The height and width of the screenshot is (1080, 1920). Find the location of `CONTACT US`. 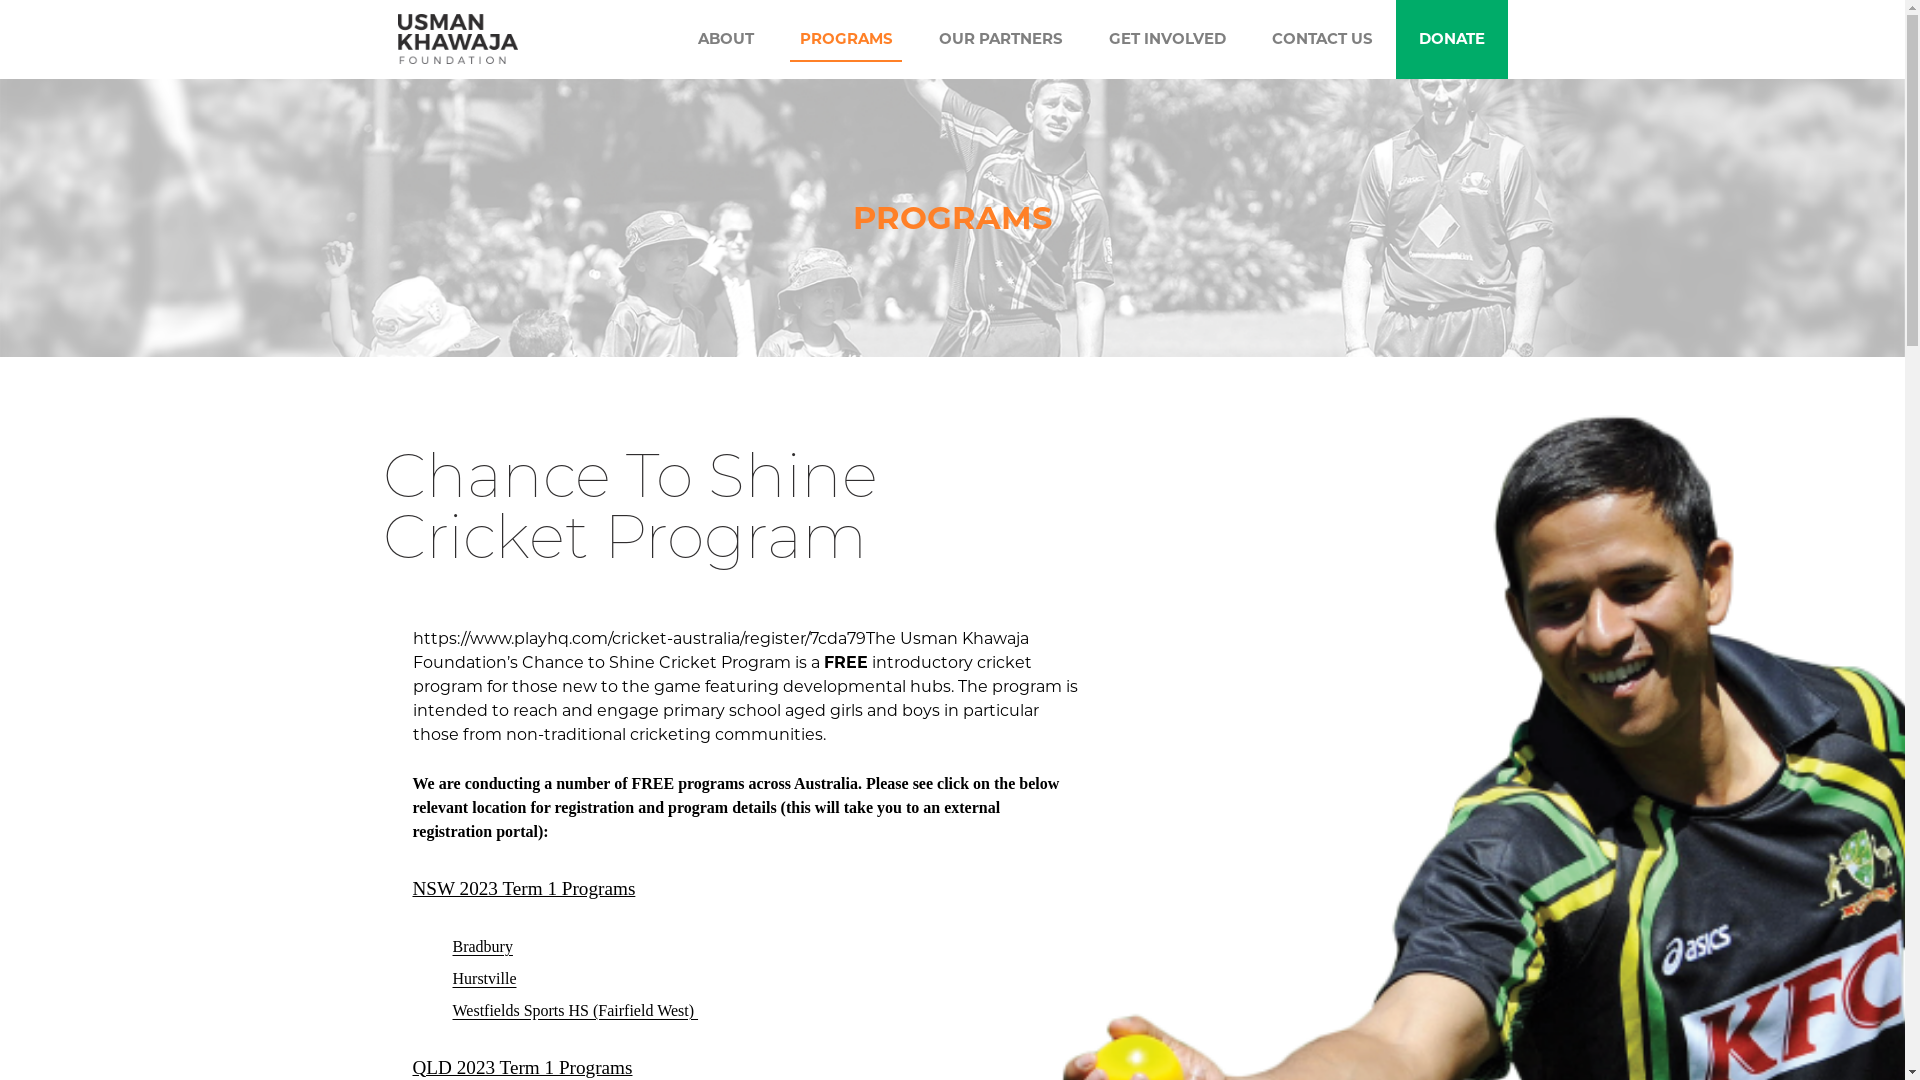

CONTACT US is located at coordinates (1322, 40).